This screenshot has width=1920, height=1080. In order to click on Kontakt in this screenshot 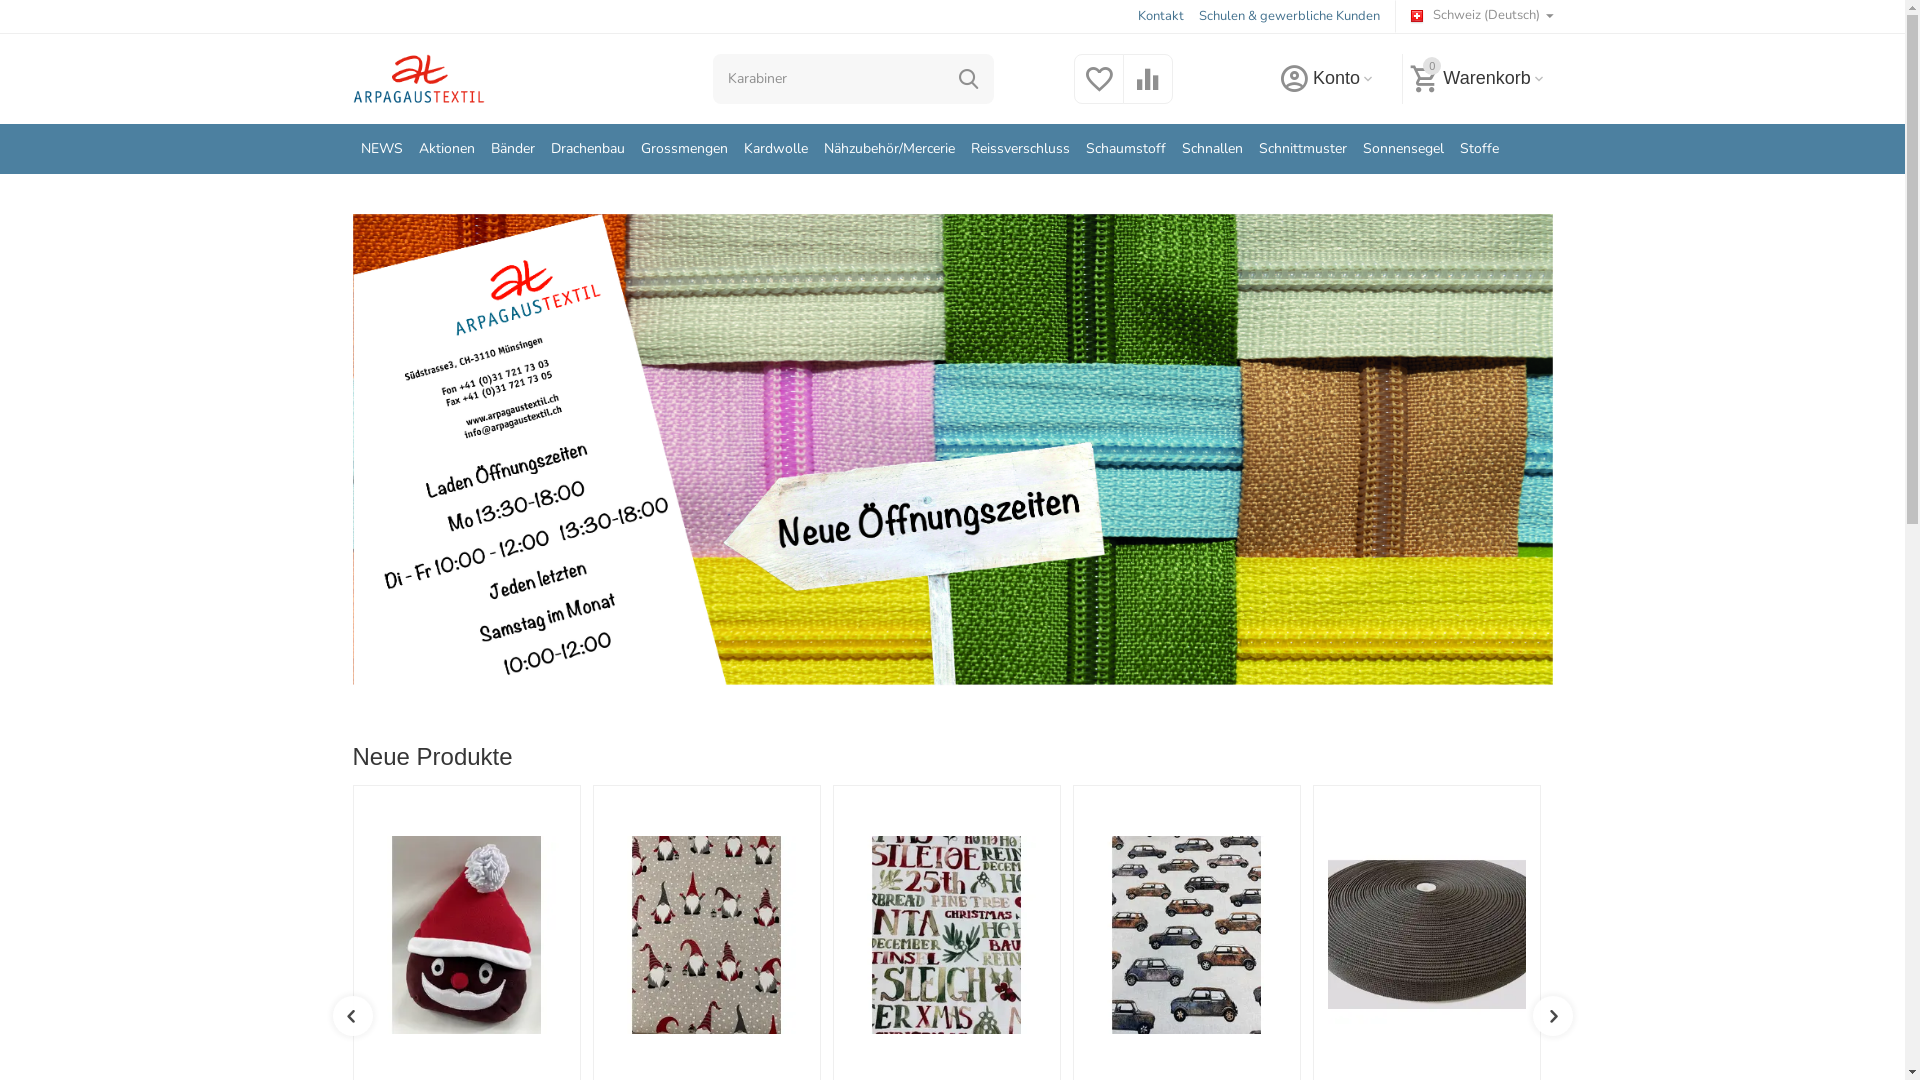, I will do `click(1161, 16)`.